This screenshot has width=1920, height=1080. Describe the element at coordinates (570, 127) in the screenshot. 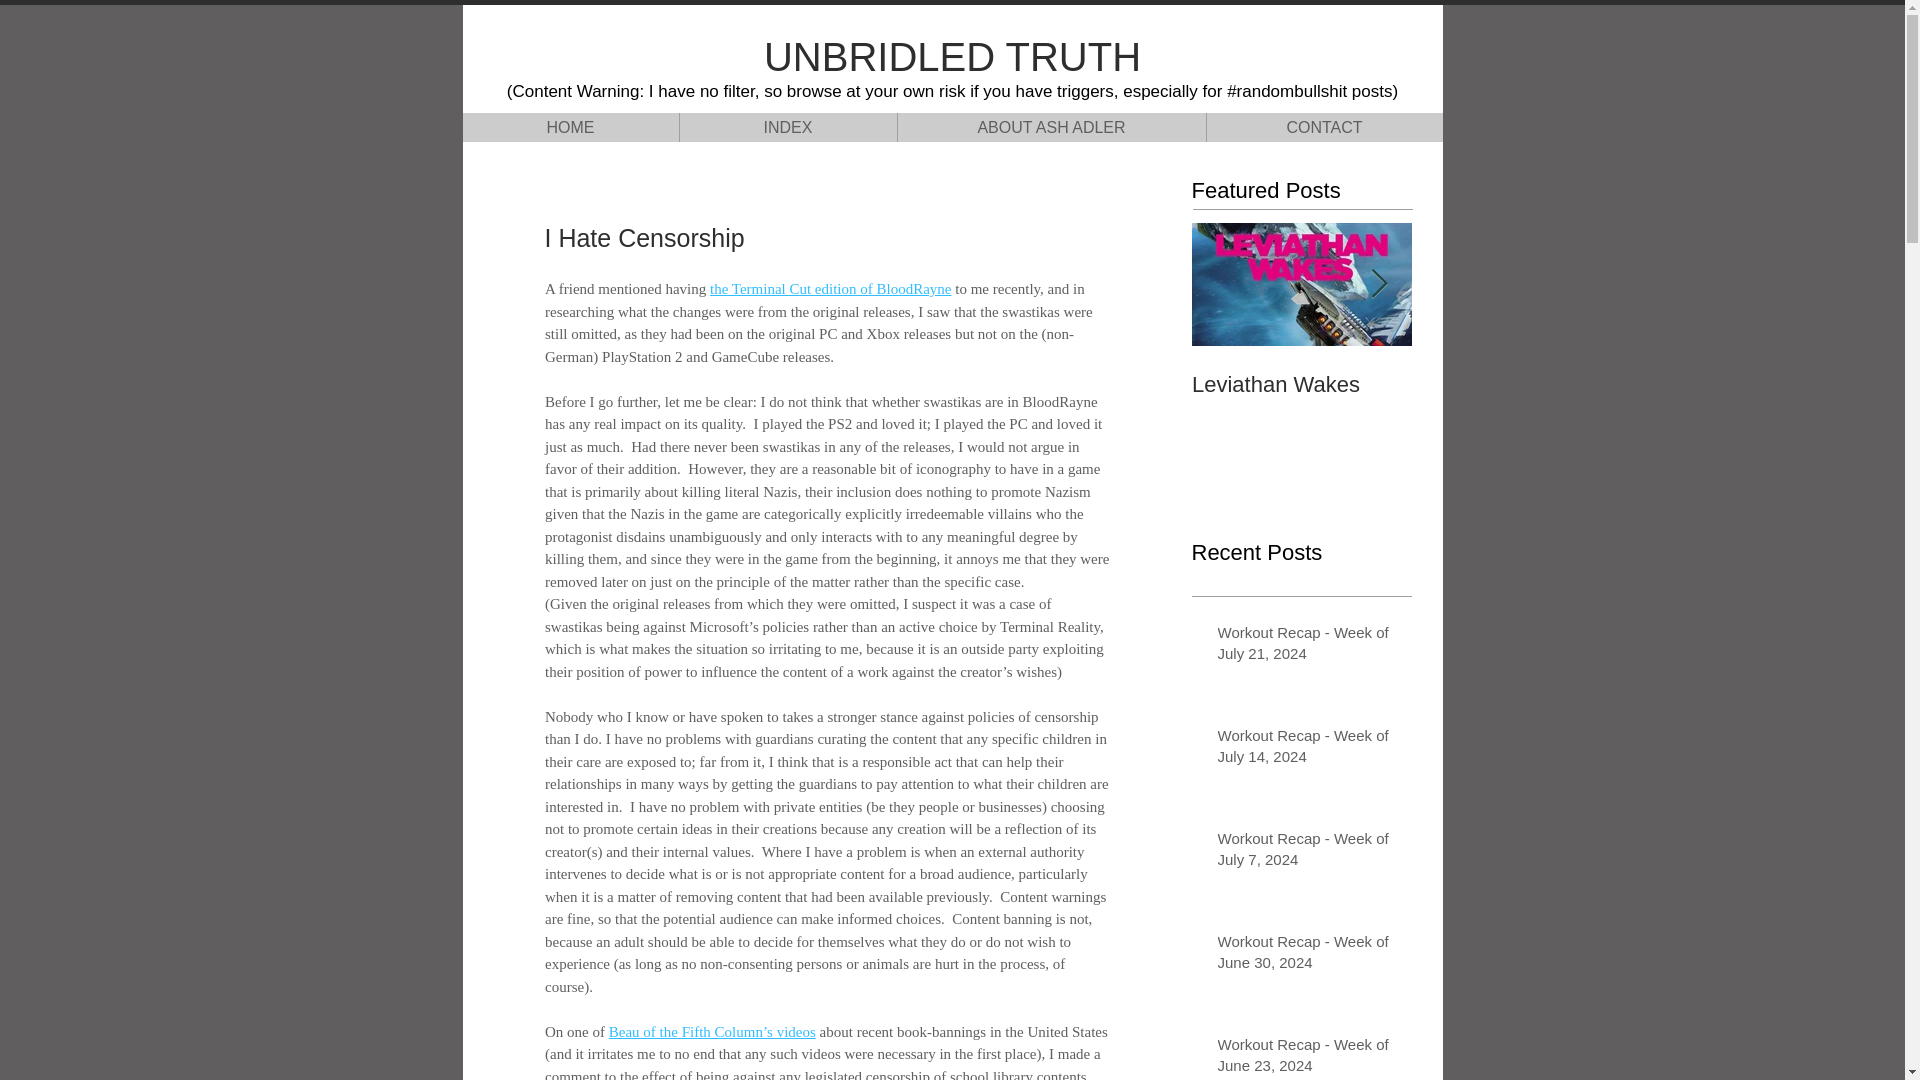

I see `HOME` at that location.